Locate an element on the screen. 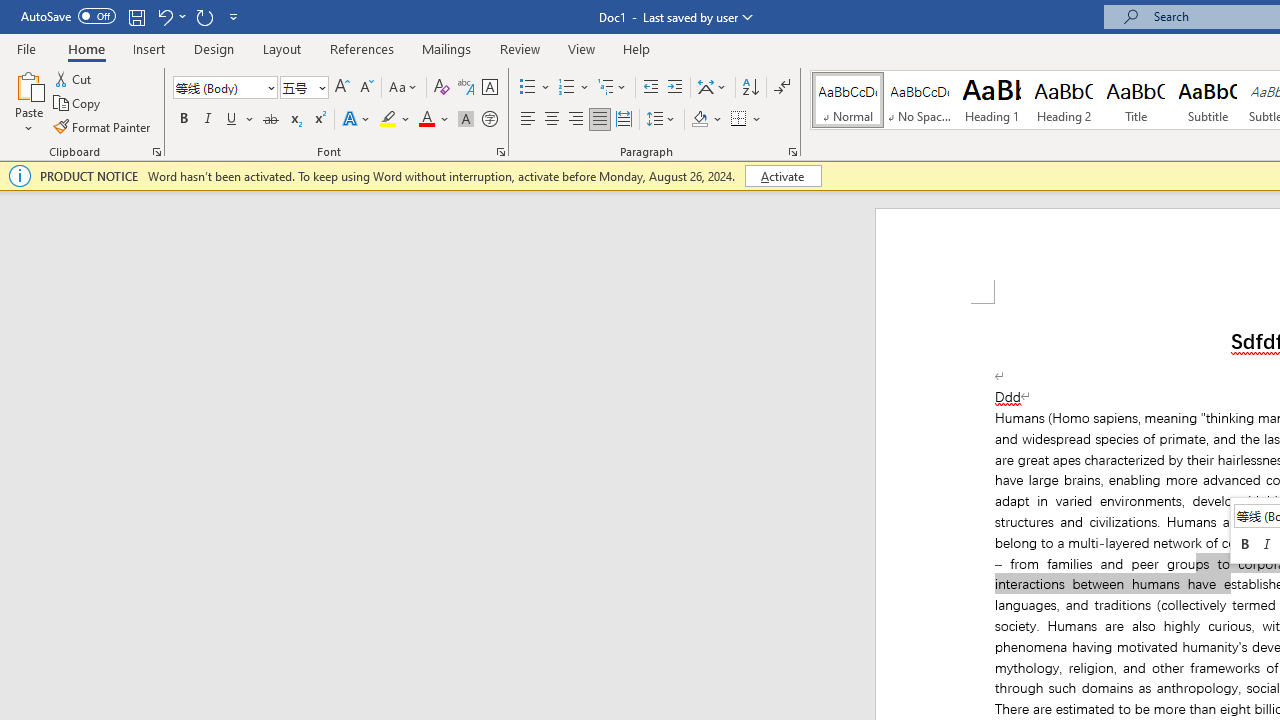 The height and width of the screenshot is (720, 1280). Repeat Typing is located at coordinates (204, 16).